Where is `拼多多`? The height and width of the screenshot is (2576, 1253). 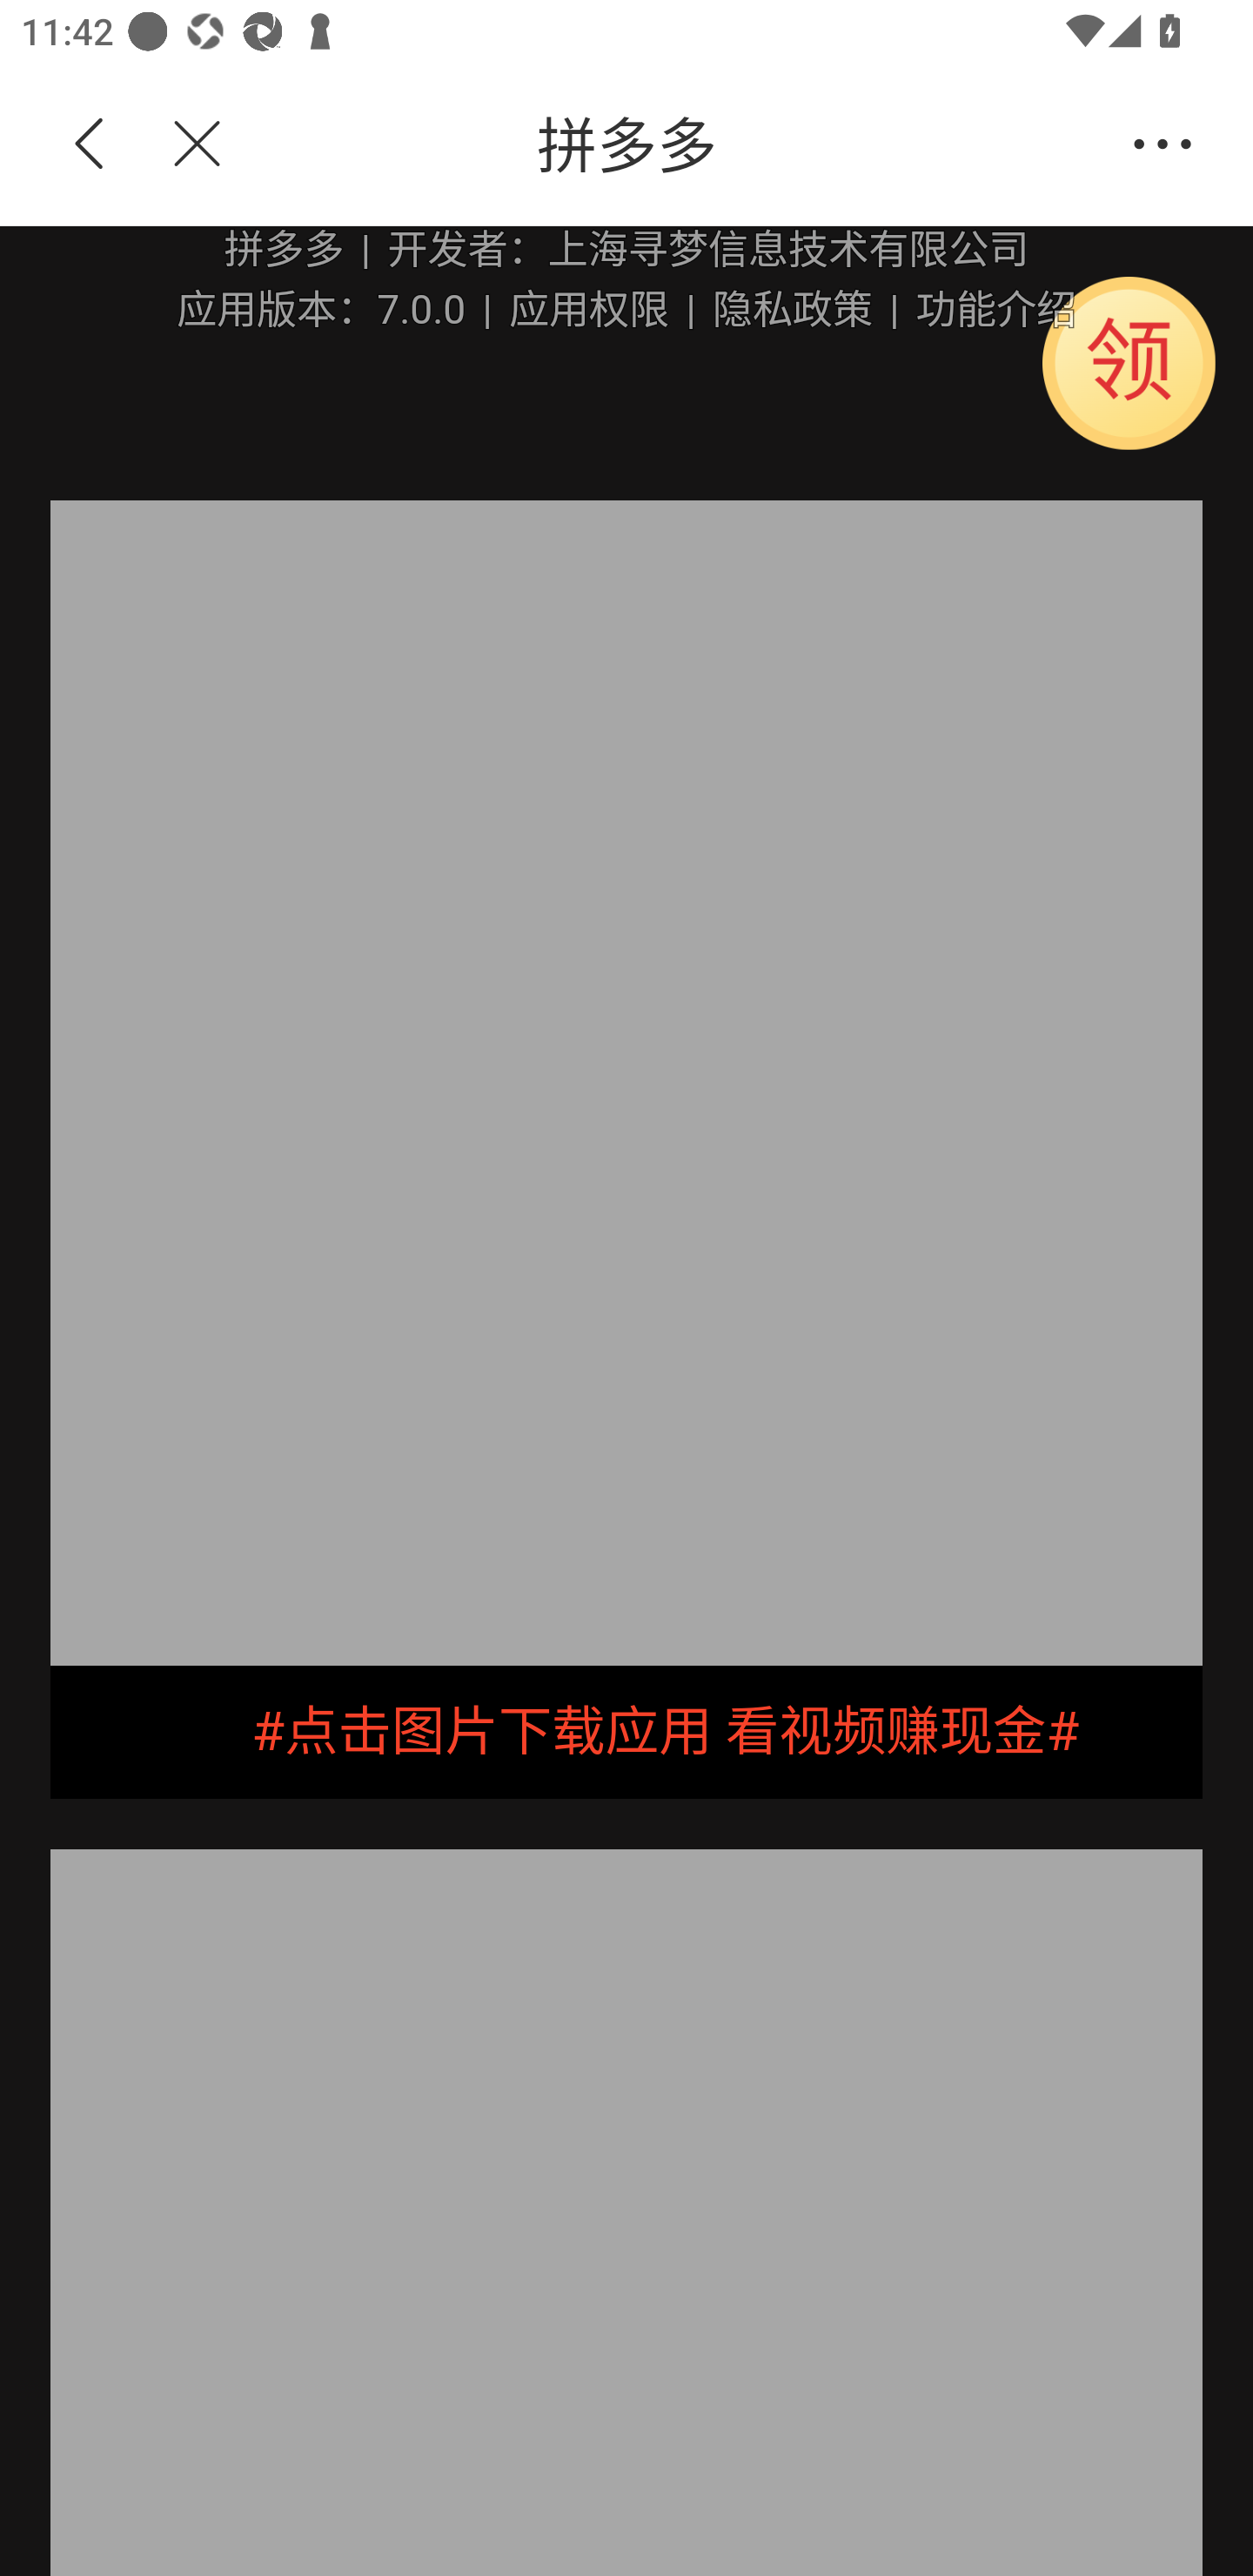
拼多多 is located at coordinates (677, 144).